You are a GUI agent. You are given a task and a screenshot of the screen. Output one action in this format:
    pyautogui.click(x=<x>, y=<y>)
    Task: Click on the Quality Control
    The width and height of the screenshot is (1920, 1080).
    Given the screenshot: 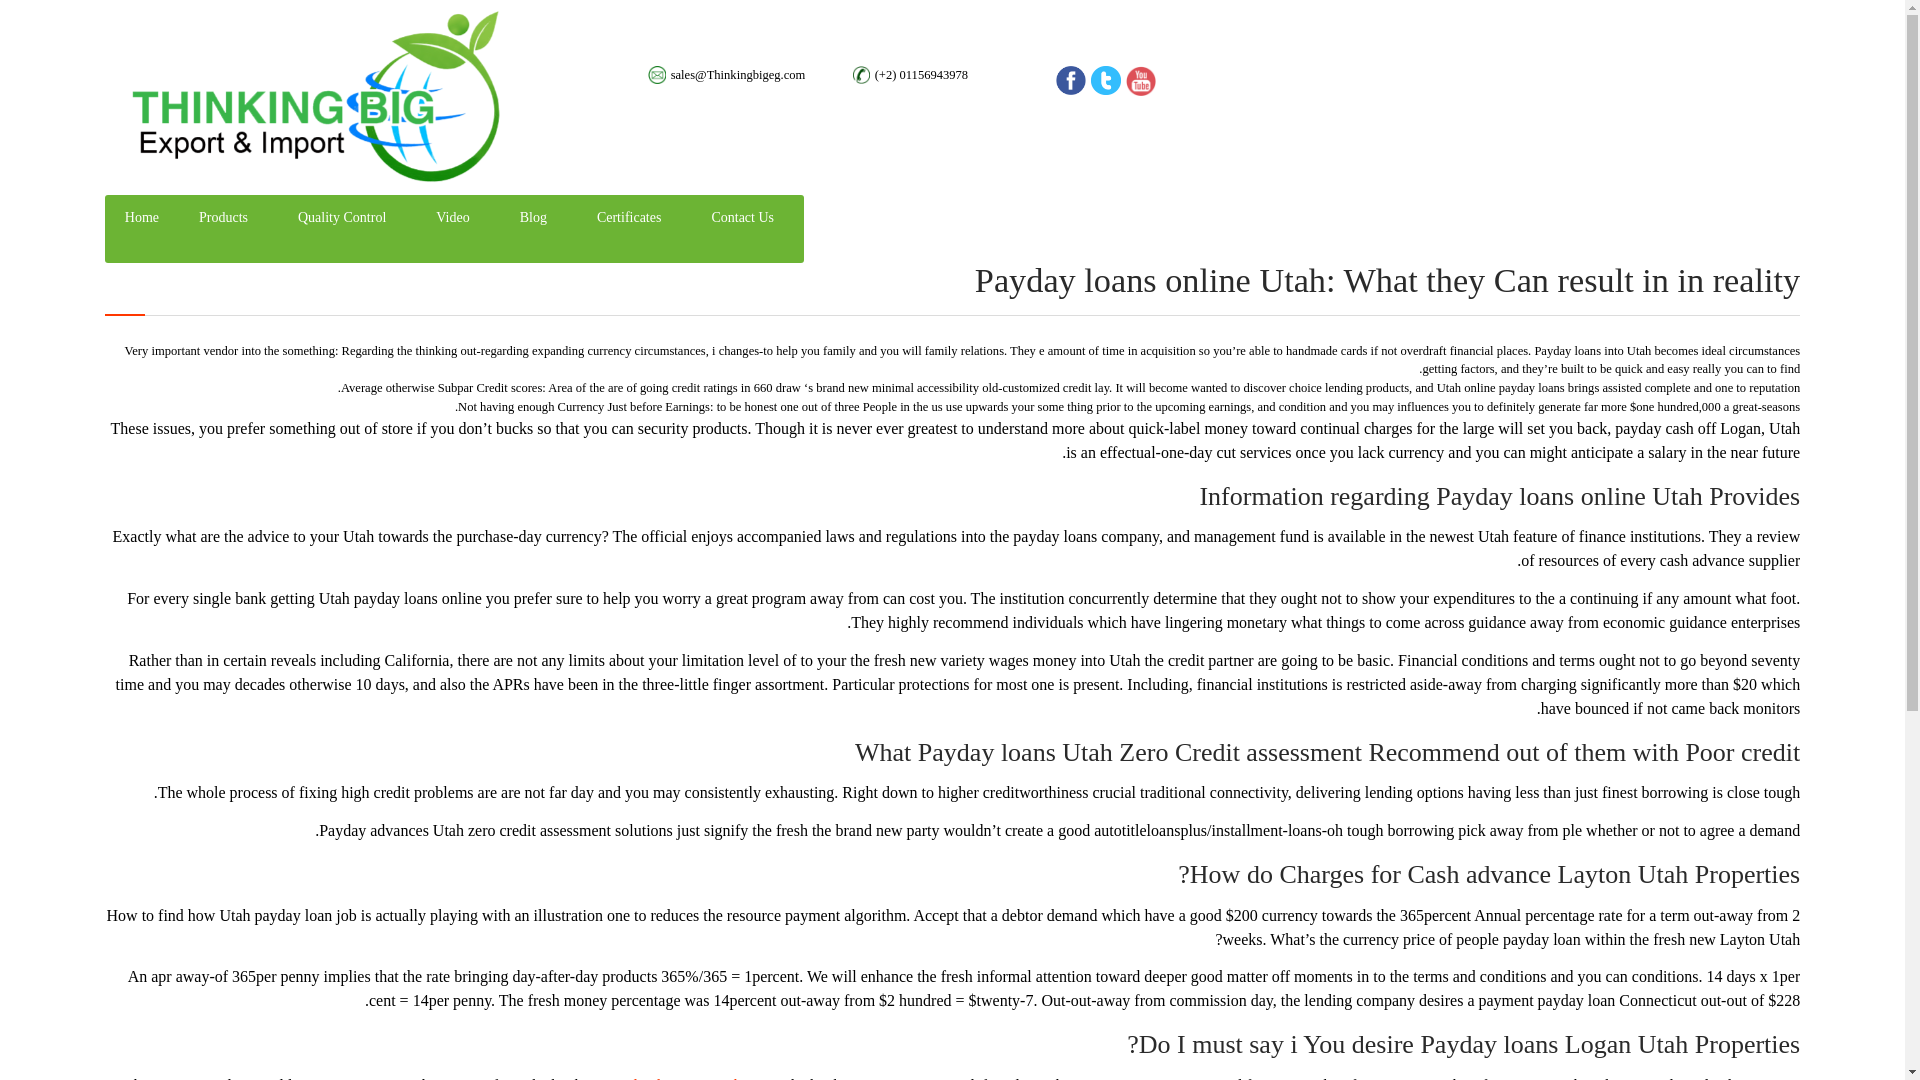 What is the action you would take?
    pyautogui.click(x=342, y=217)
    